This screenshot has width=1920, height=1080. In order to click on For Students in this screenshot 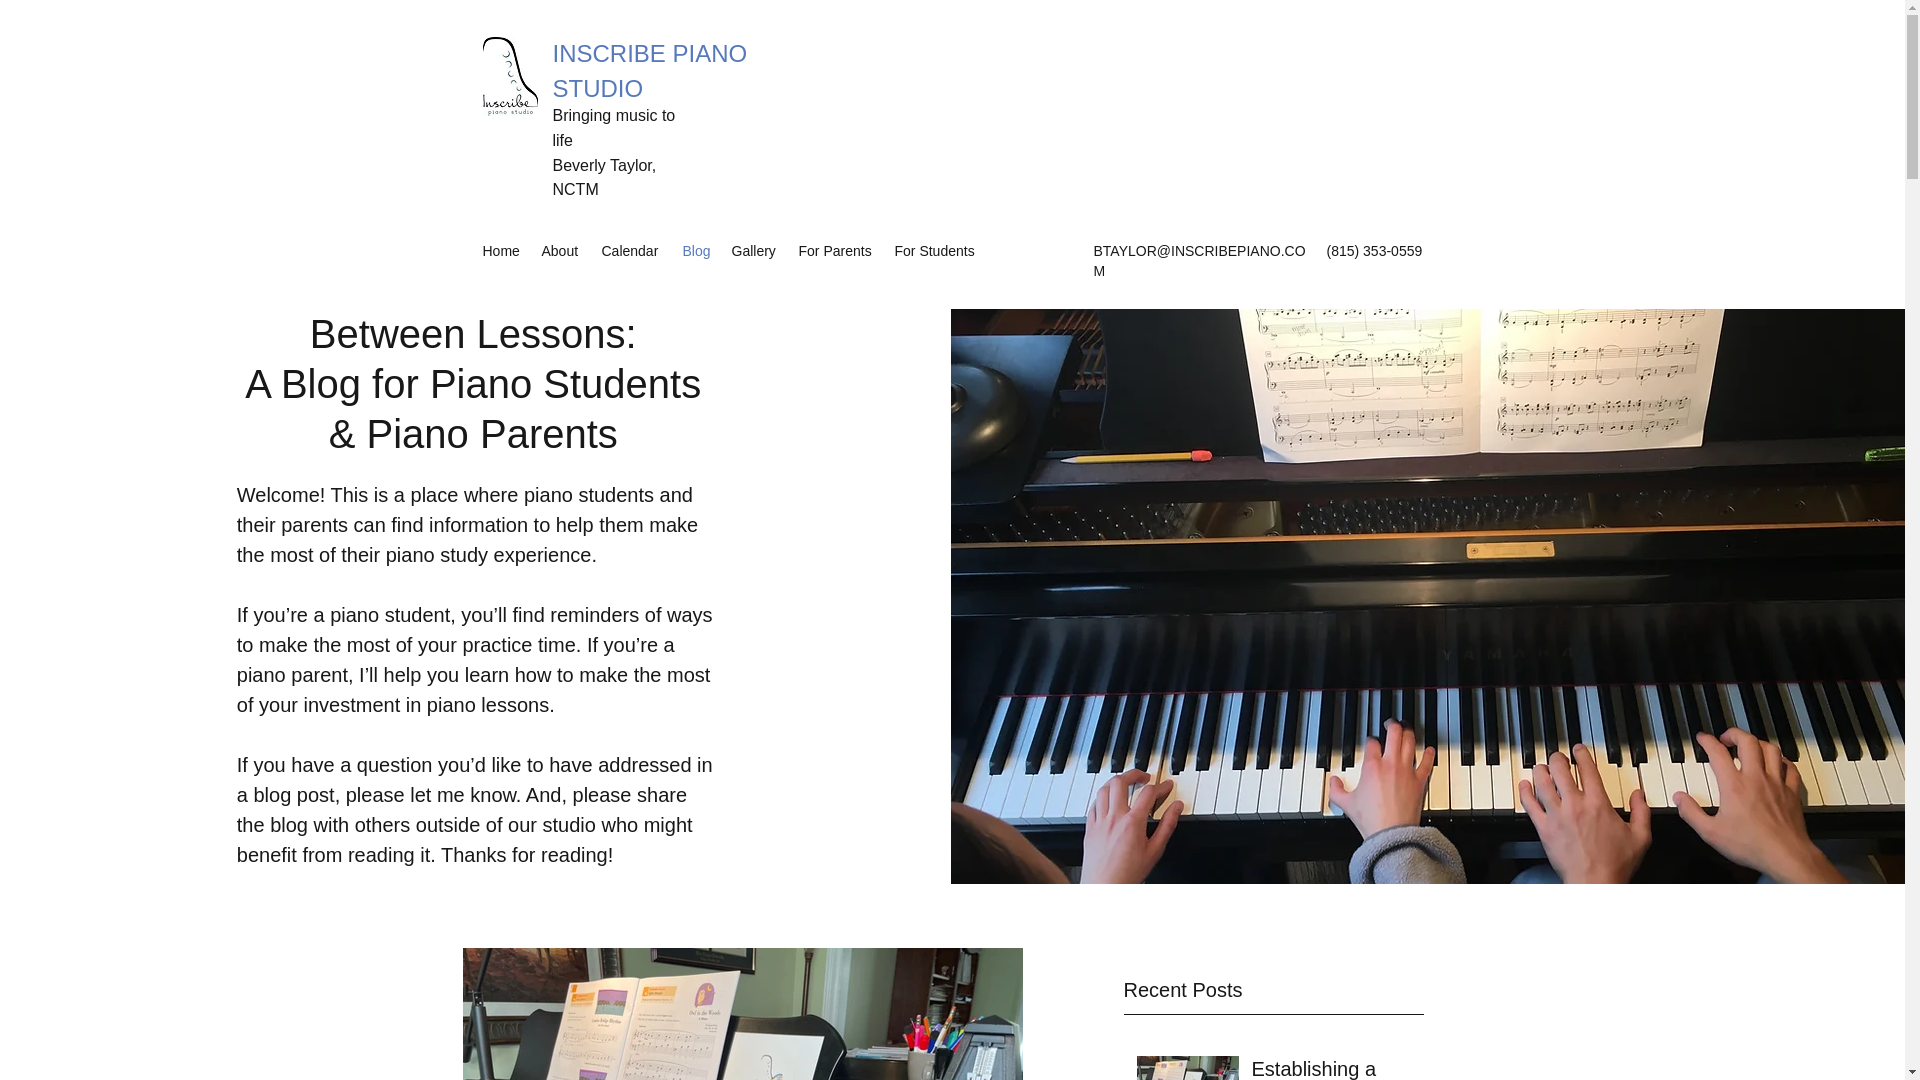, I will do `click(936, 250)`.